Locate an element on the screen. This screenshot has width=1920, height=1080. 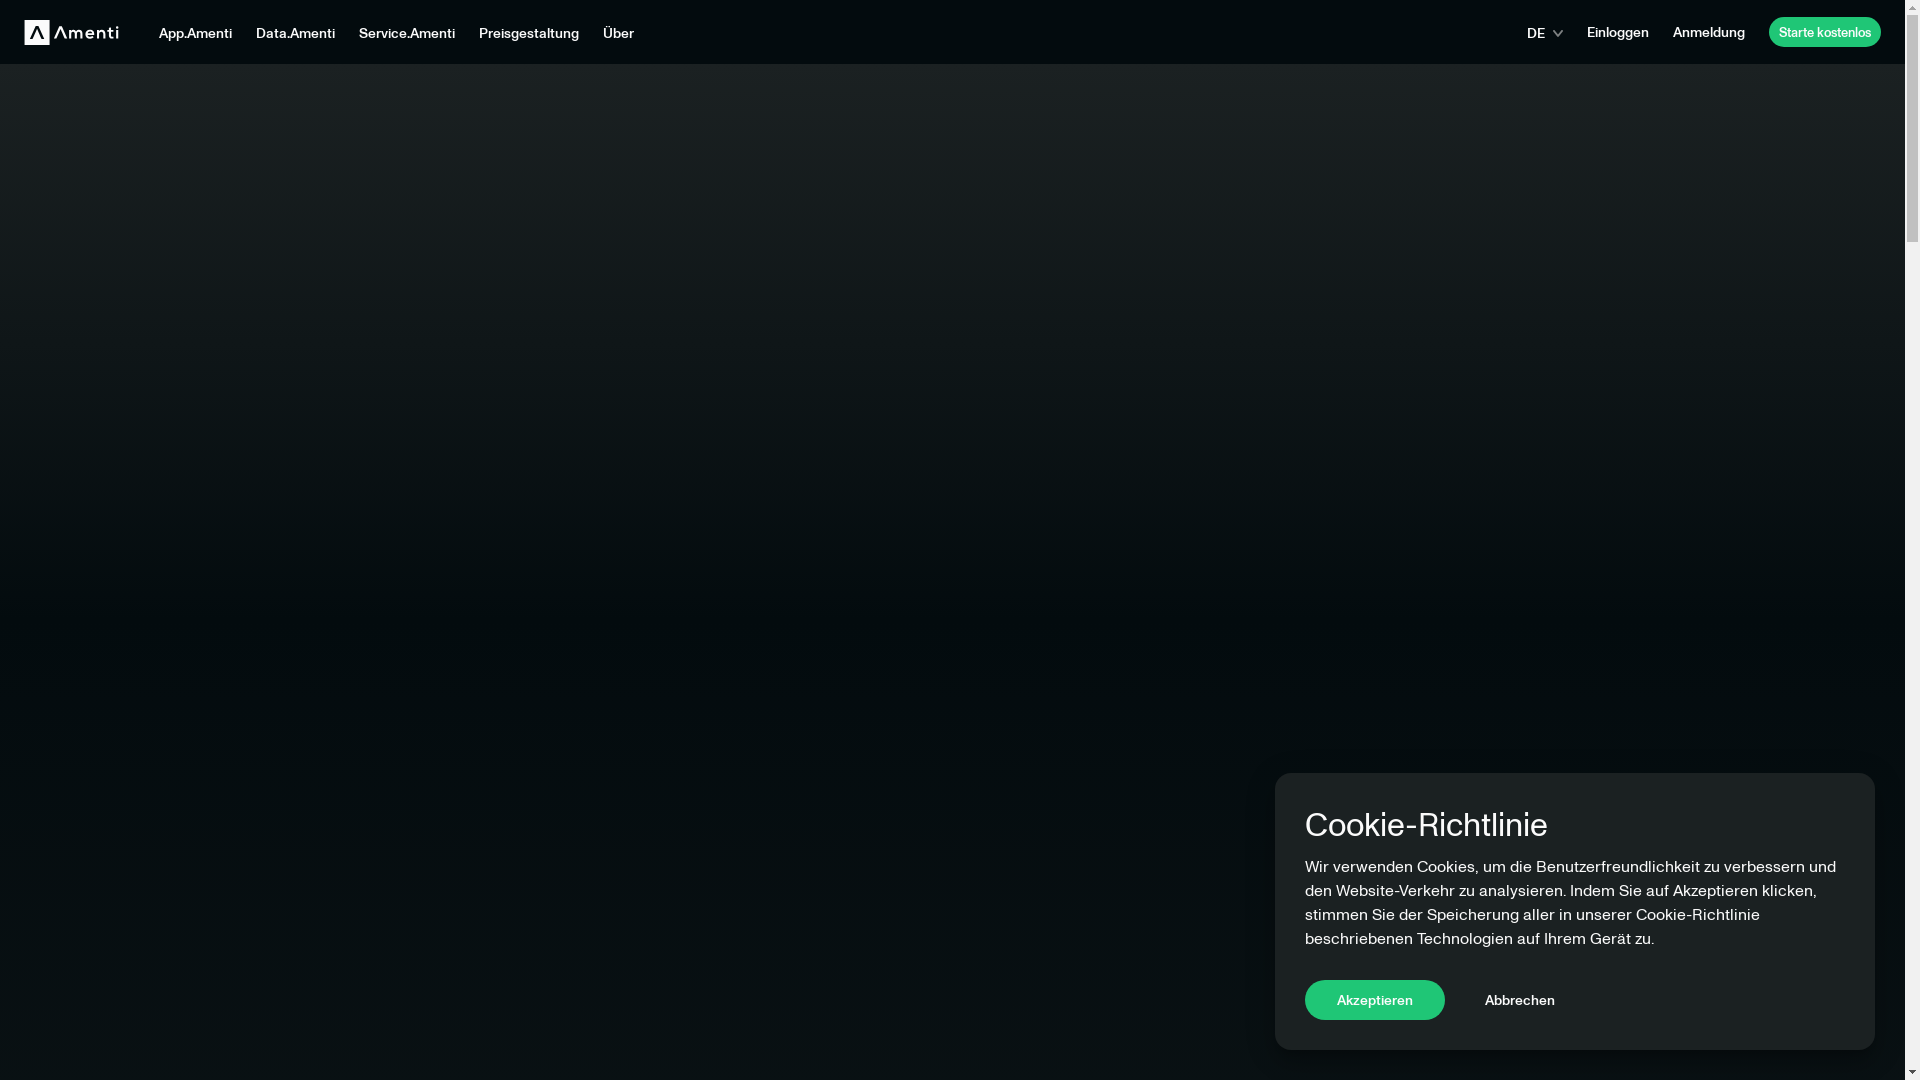
Starte kostenlos is located at coordinates (1825, 32).